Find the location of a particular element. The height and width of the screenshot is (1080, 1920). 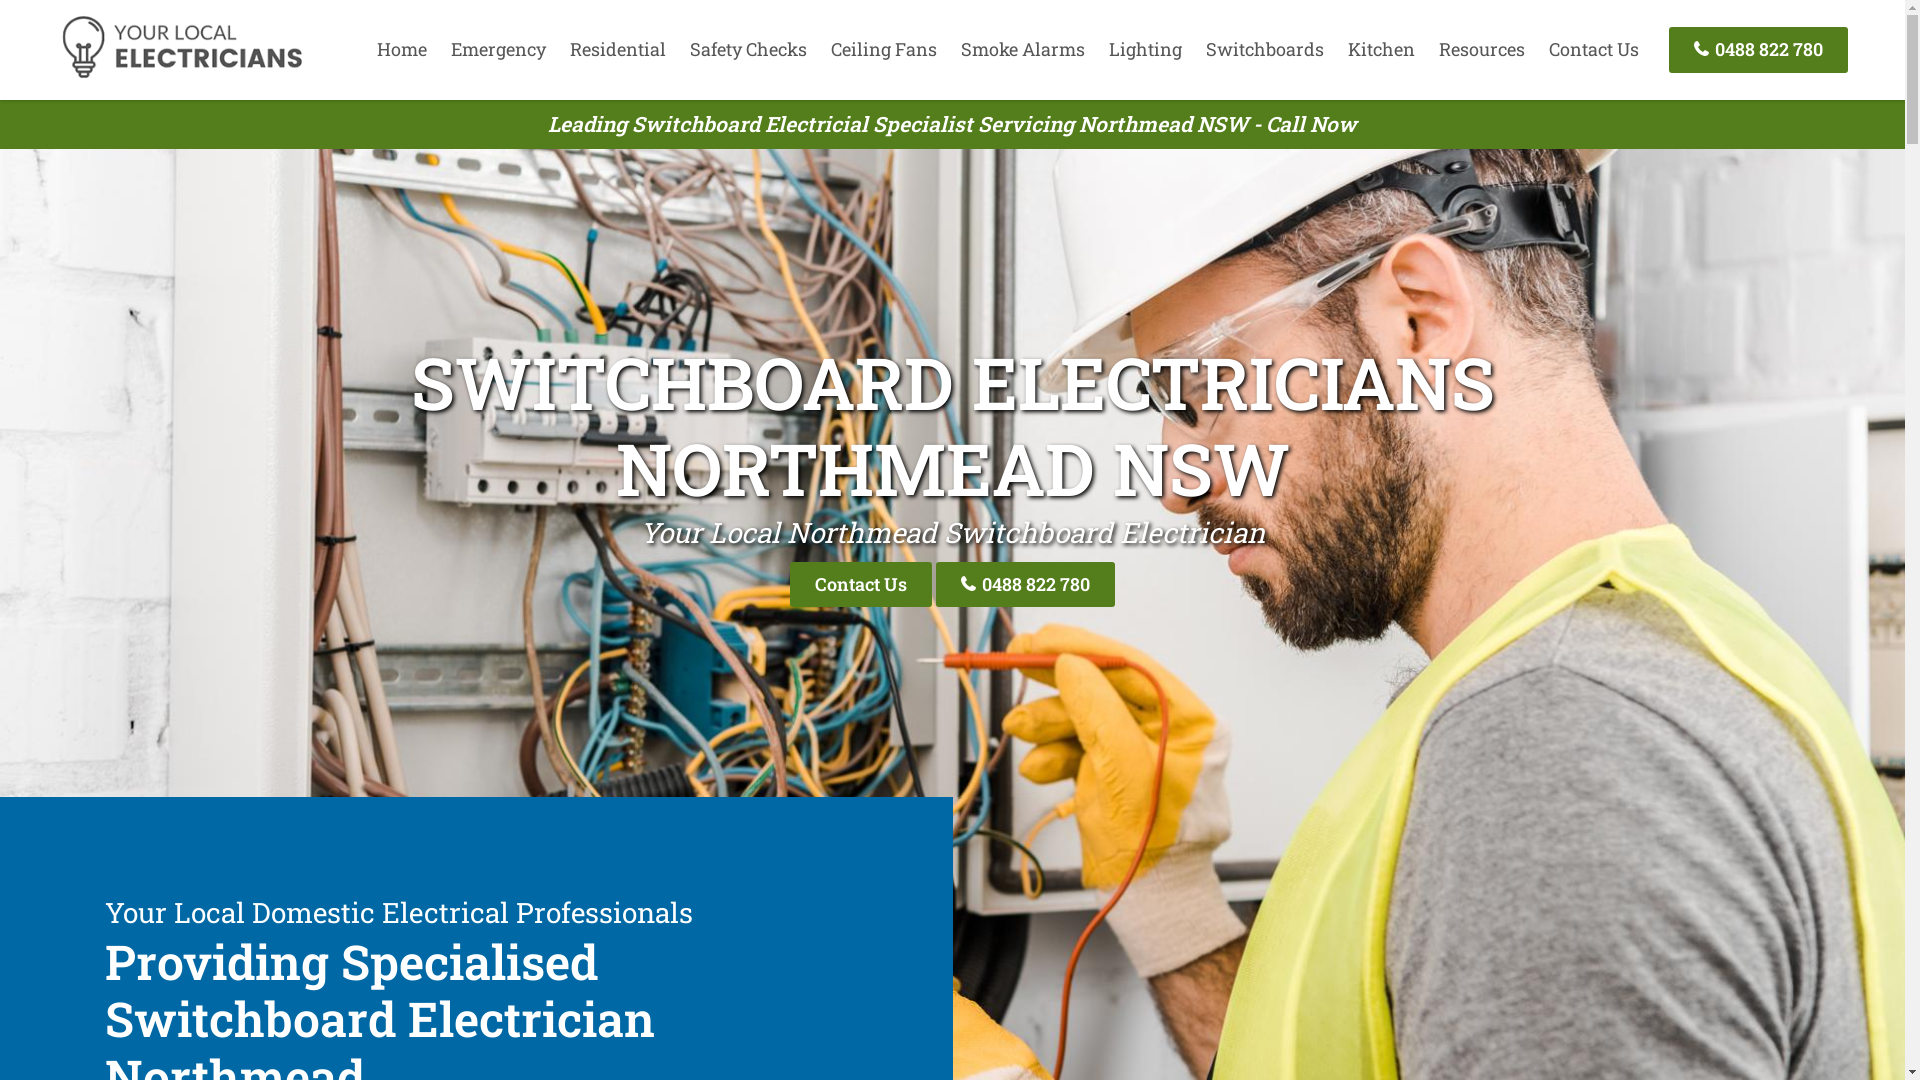

Electricians is located at coordinates (182, 75).